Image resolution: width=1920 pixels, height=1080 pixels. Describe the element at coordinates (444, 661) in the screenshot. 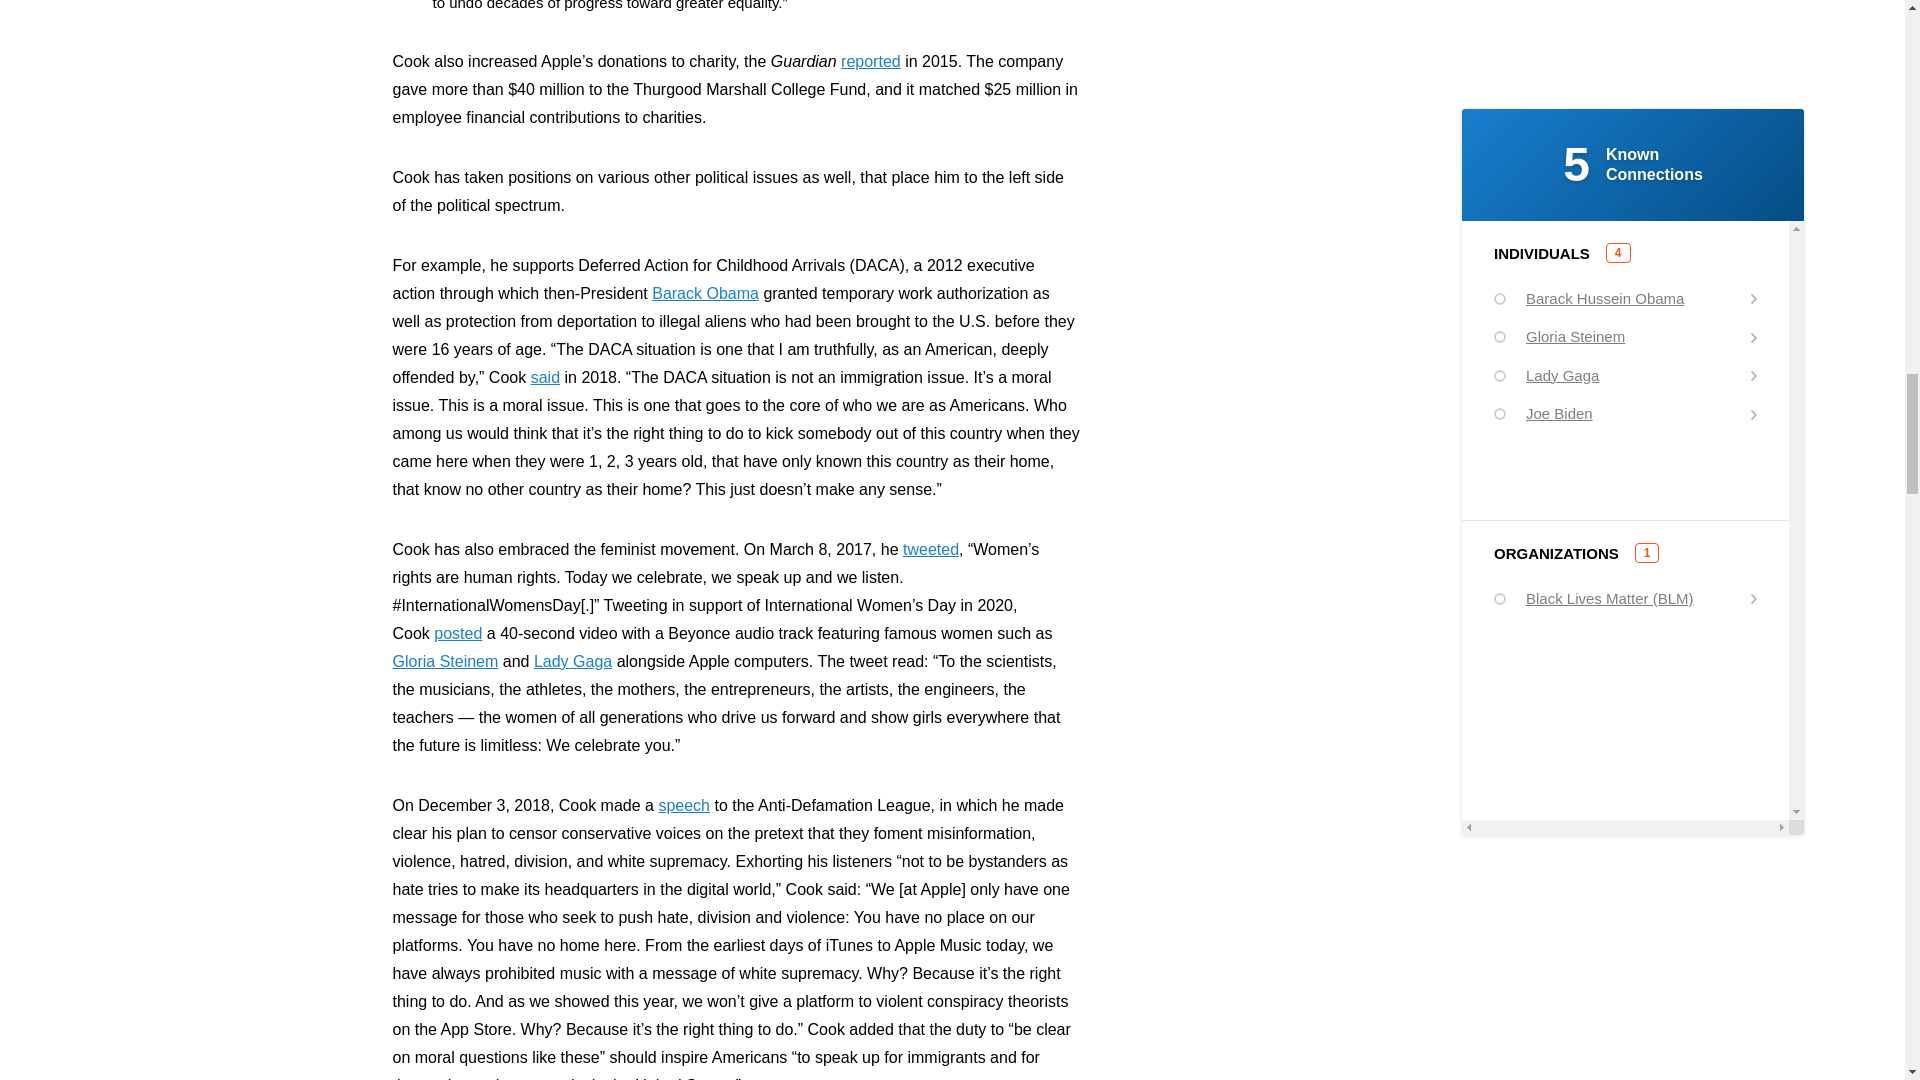

I see `Gloria Steinem` at that location.